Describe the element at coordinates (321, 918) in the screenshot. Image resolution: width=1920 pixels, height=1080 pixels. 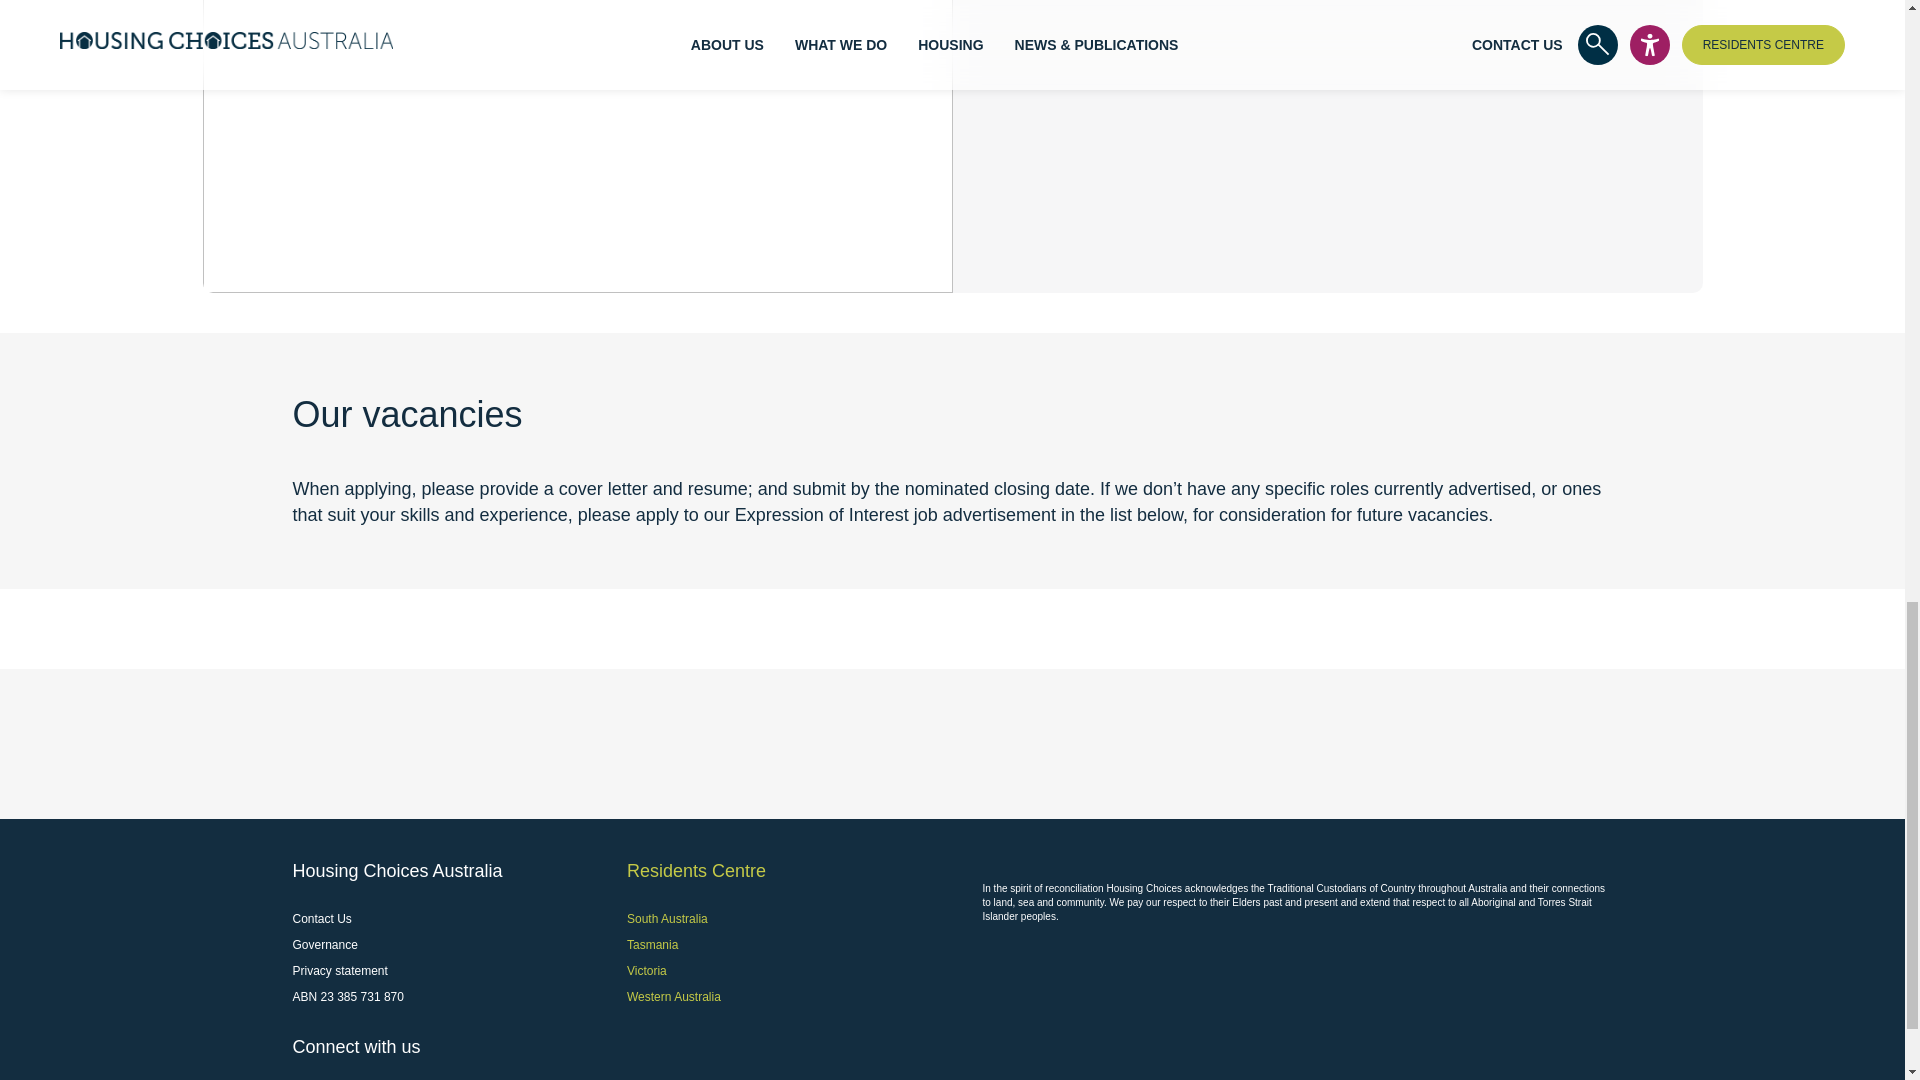
I see `Contact Us` at that location.